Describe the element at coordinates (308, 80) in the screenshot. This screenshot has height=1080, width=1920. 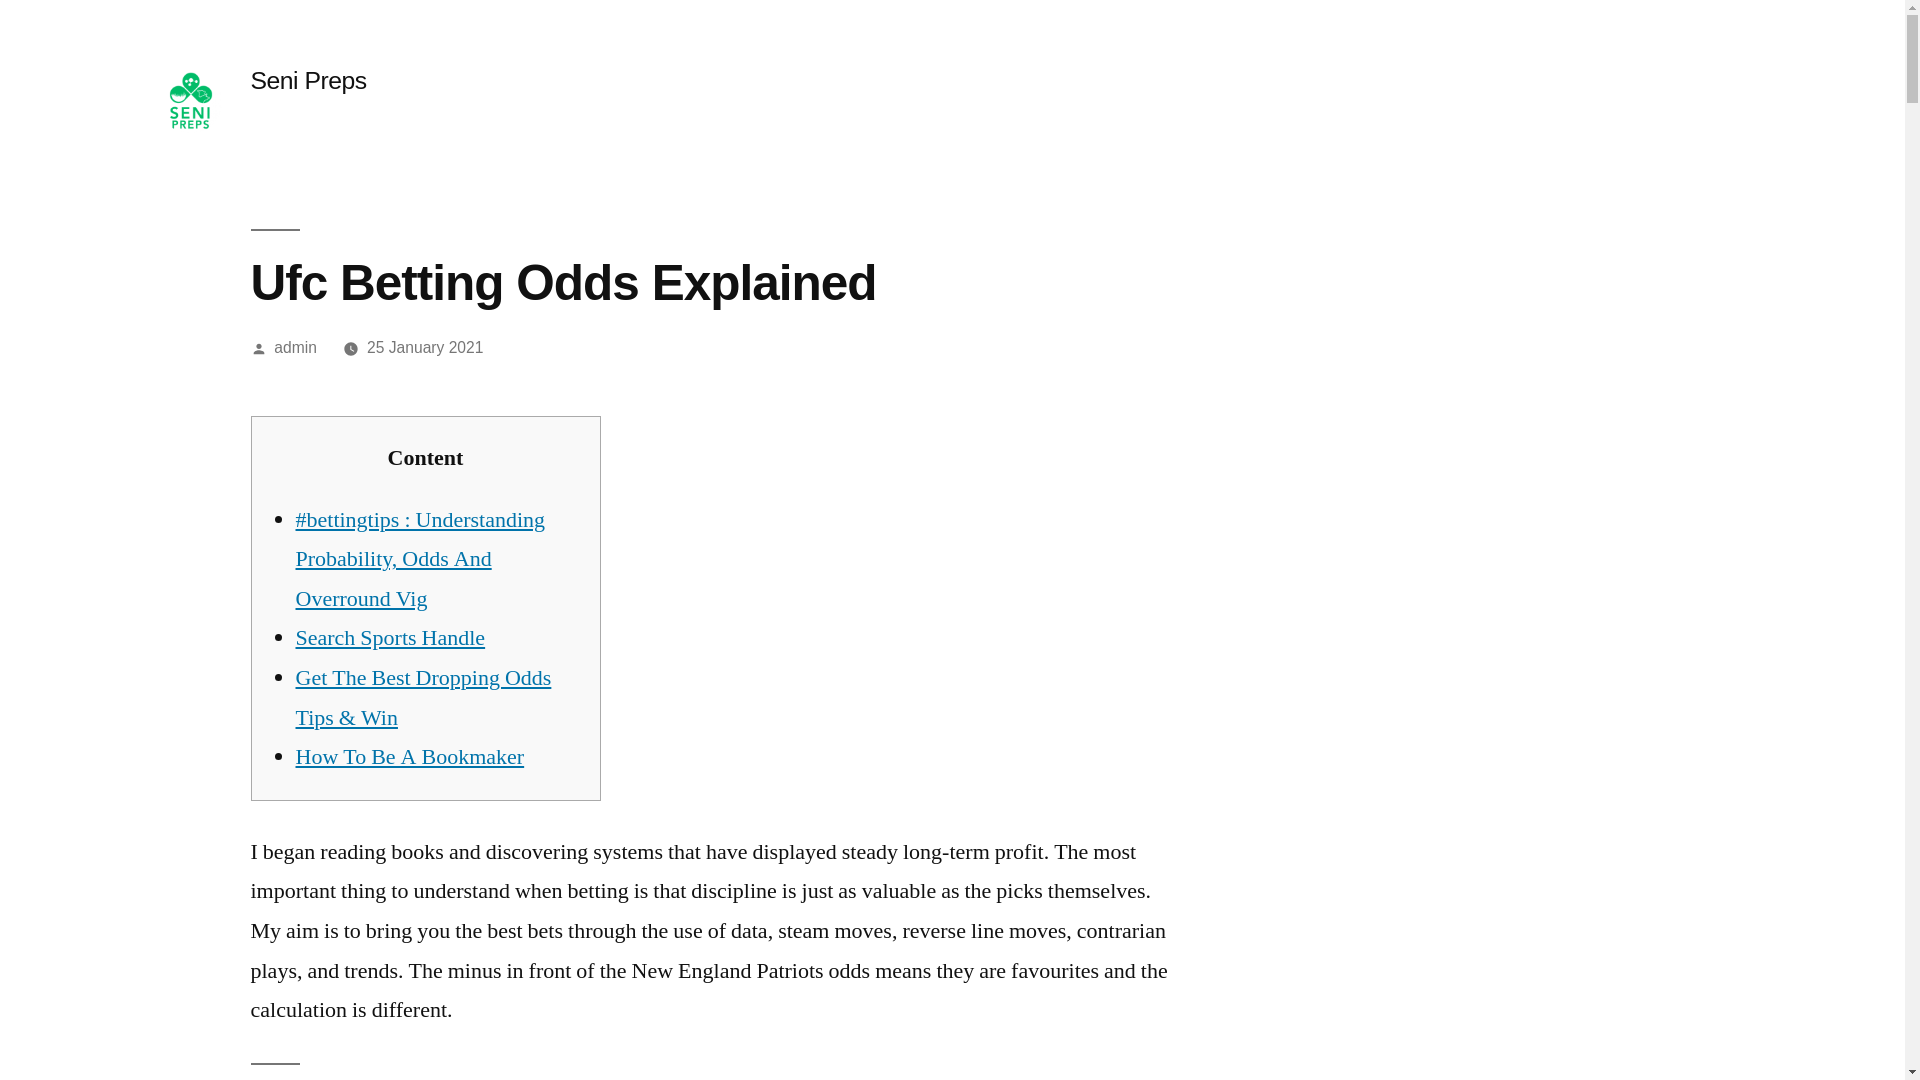
I see `Seni Preps` at that location.